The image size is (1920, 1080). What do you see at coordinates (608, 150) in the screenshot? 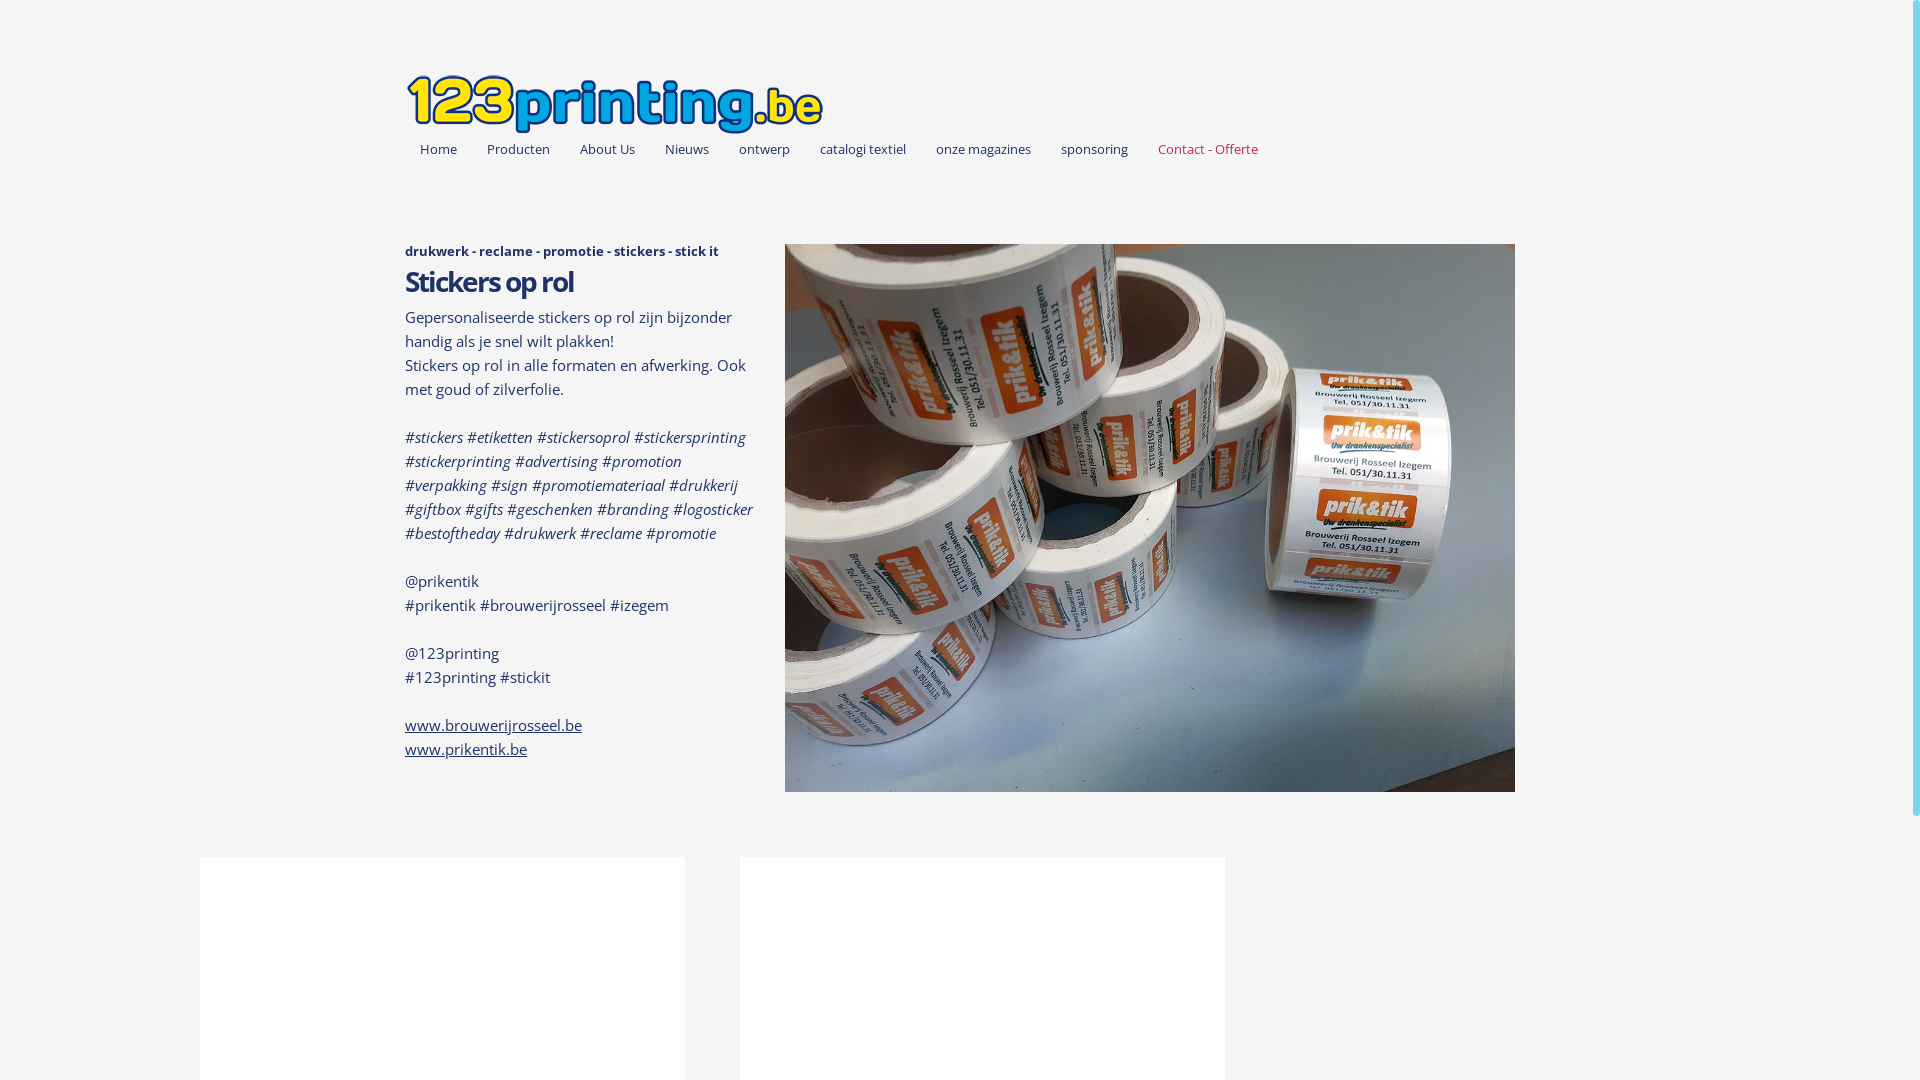
I see `About Us` at bounding box center [608, 150].